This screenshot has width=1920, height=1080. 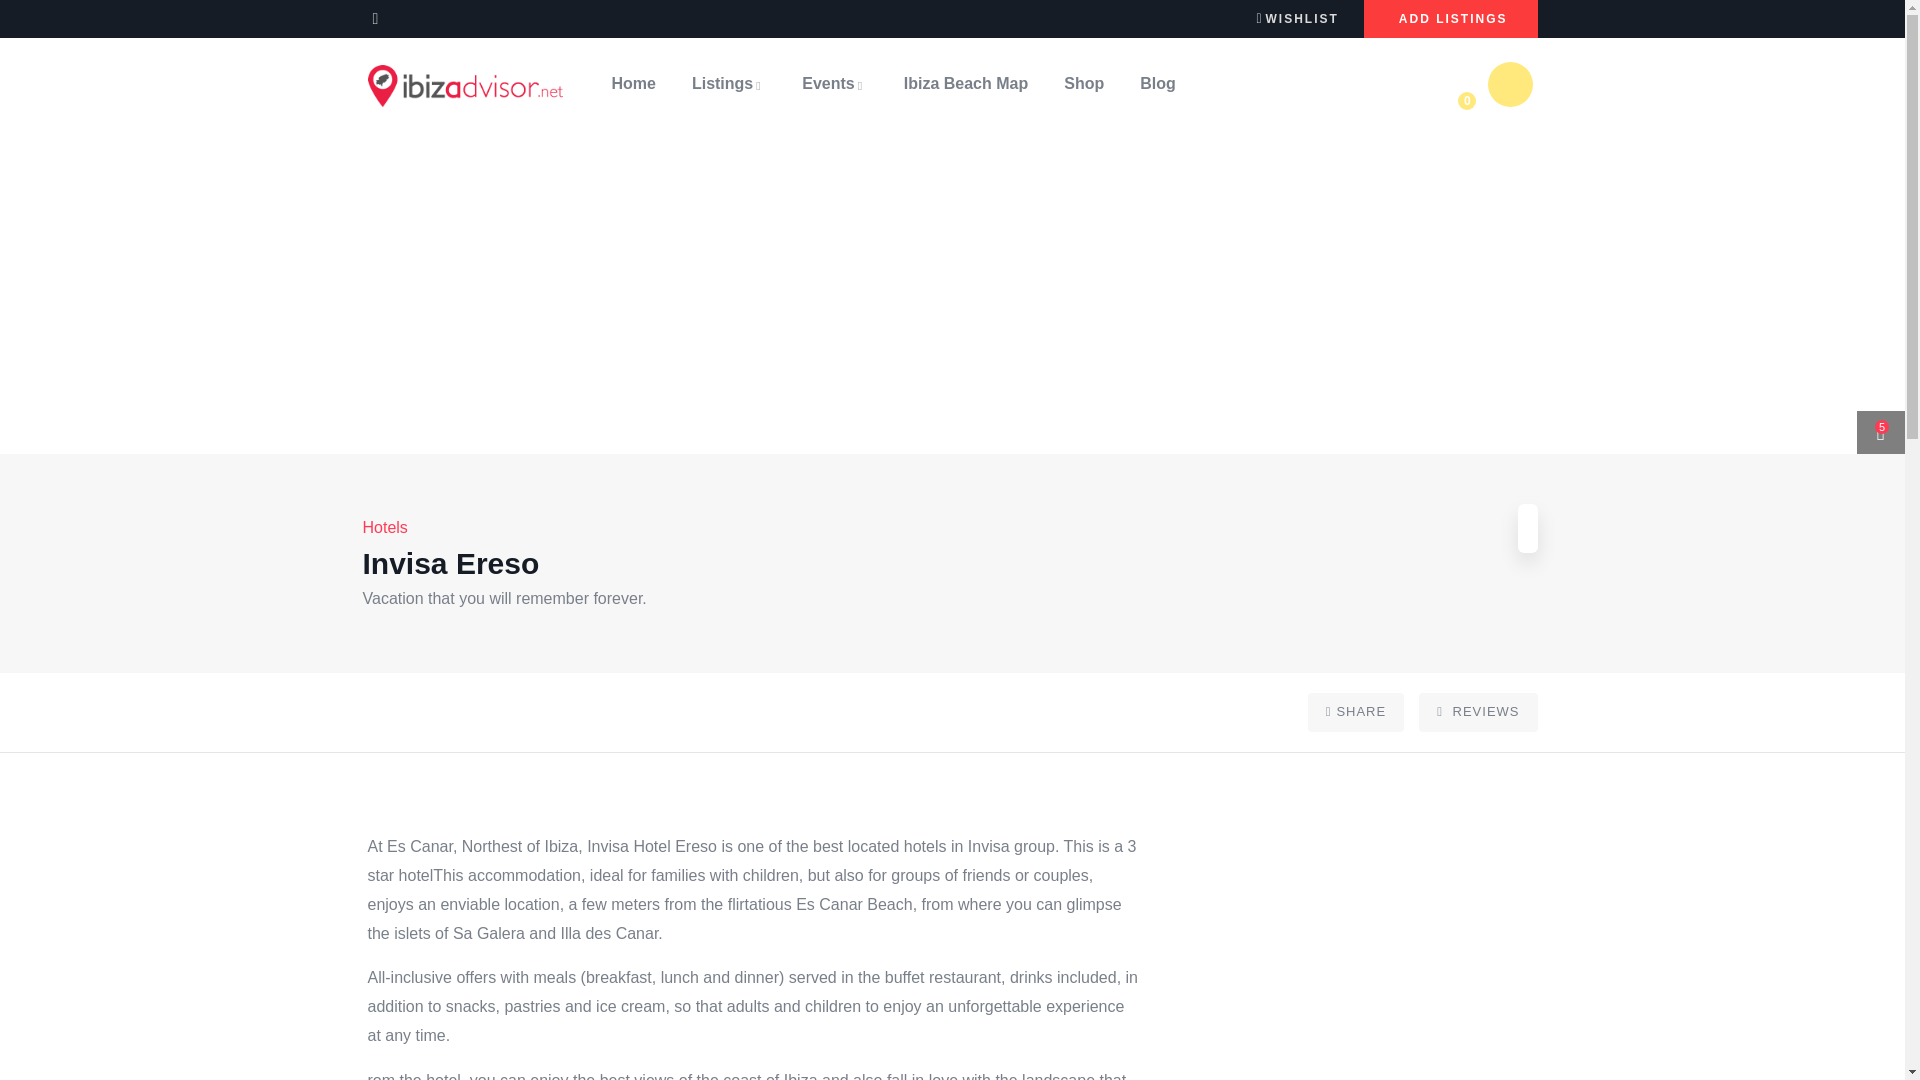 I want to click on Home, so click(x=466, y=85).